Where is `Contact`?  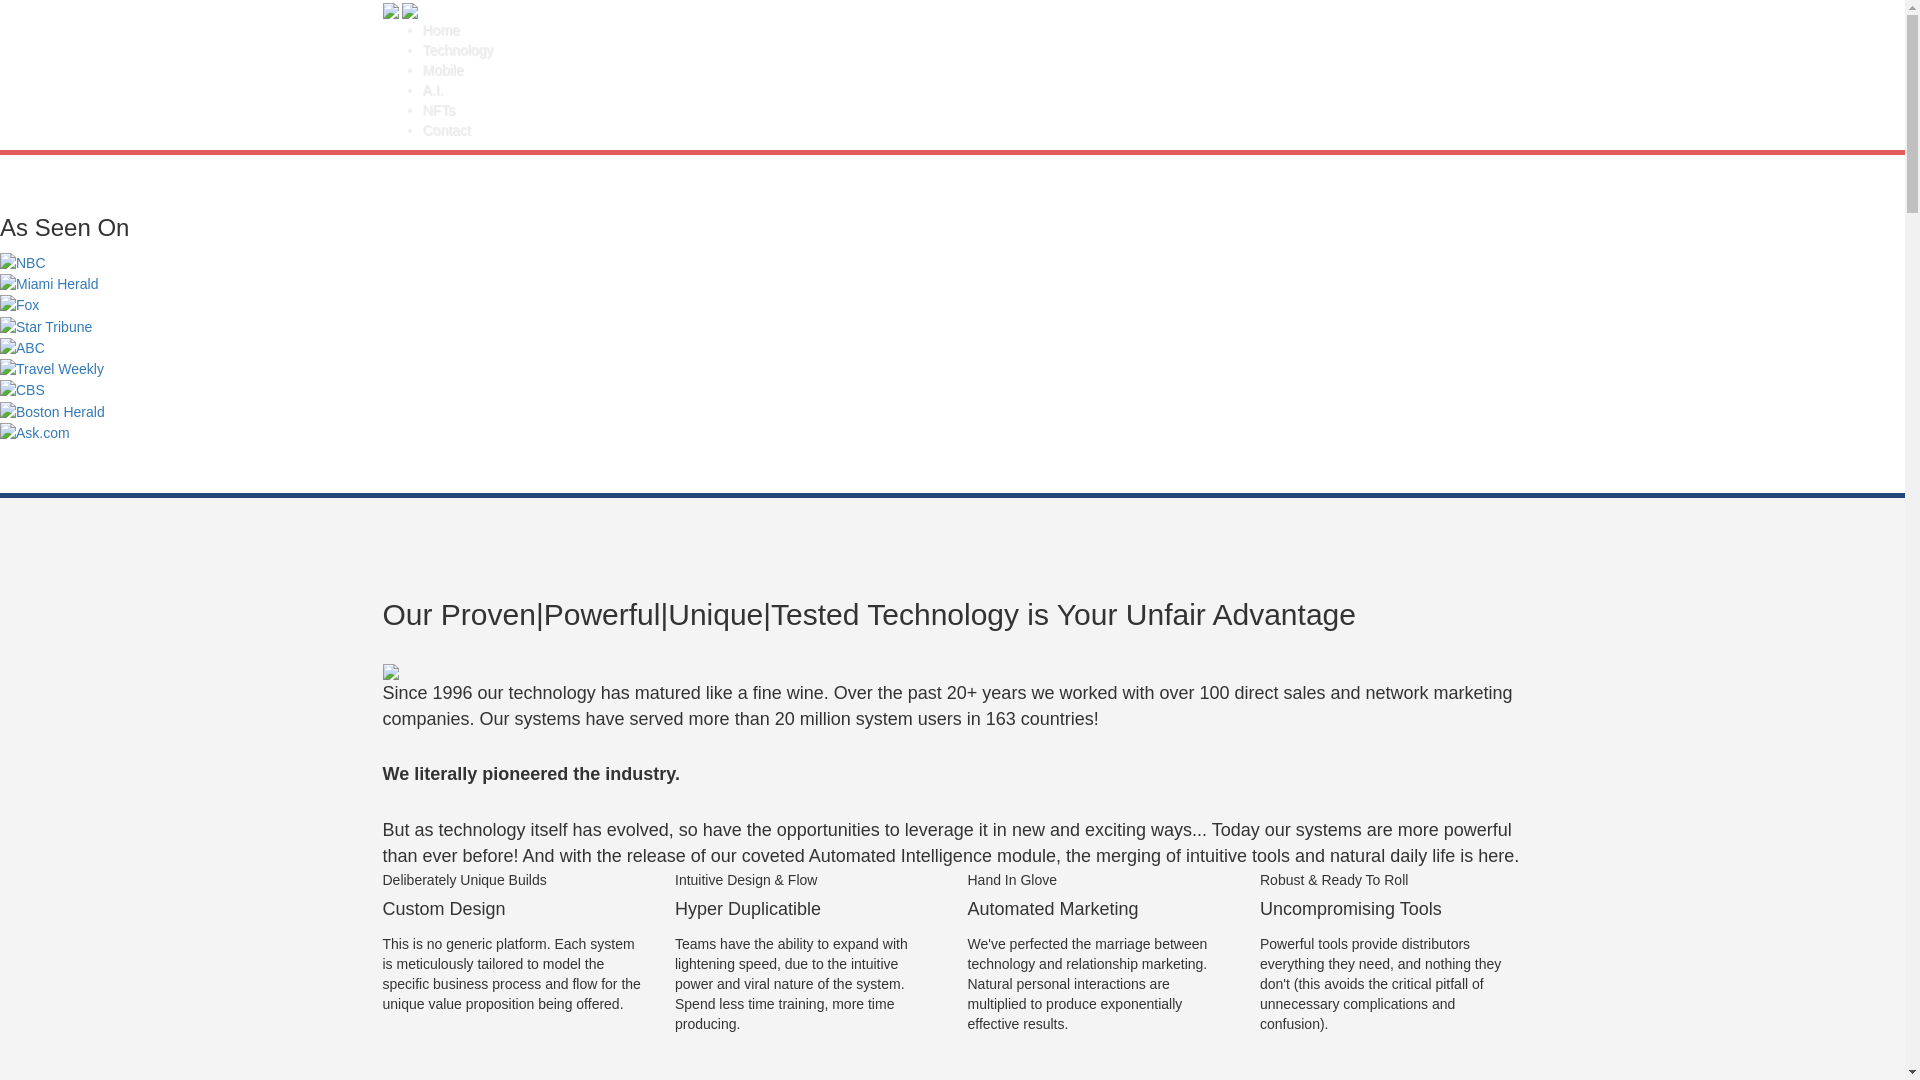 Contact is located at coordinates (972, 130).